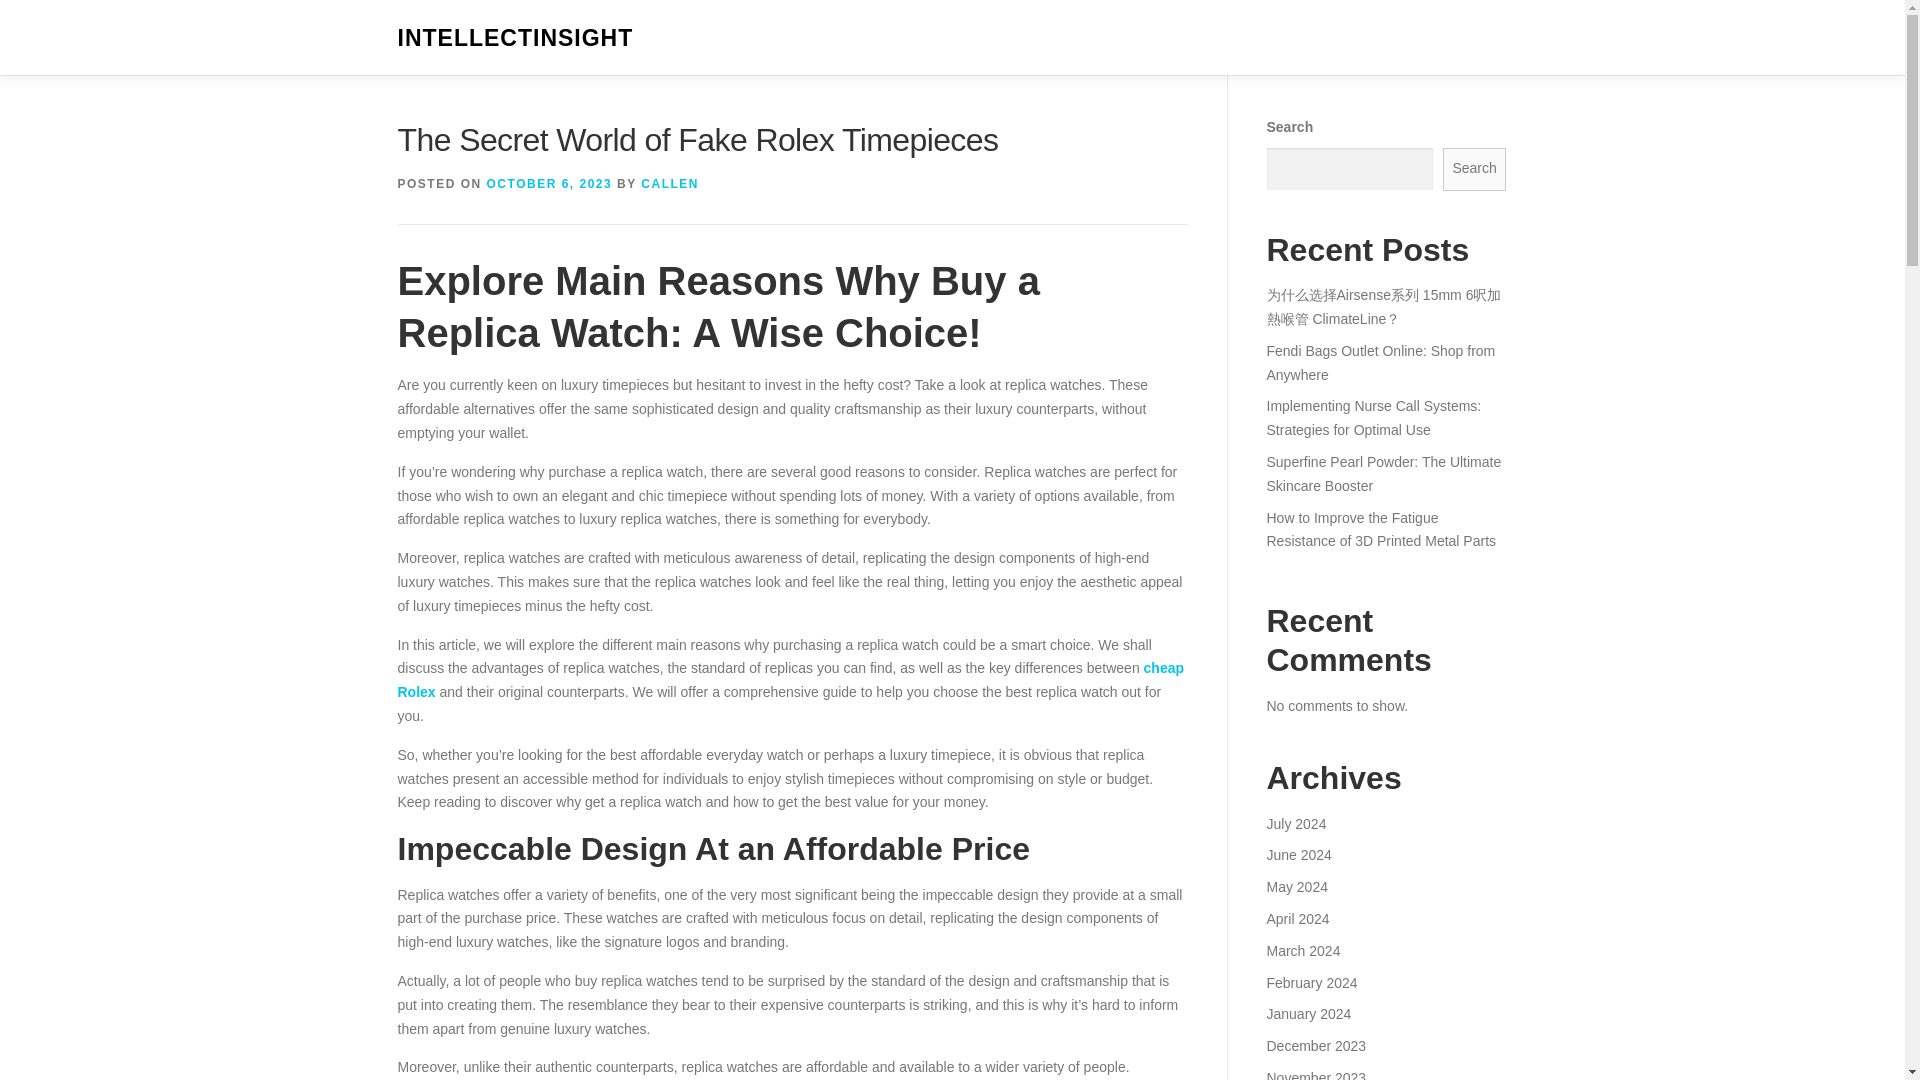 This screenshot has width=1920, height=1080. What do you see at coordinates (1380, 363) in the screenshot?
I see `Fendi Bags Outlet Online: Shop from Anywhere` at bounding box center [1380, 363].